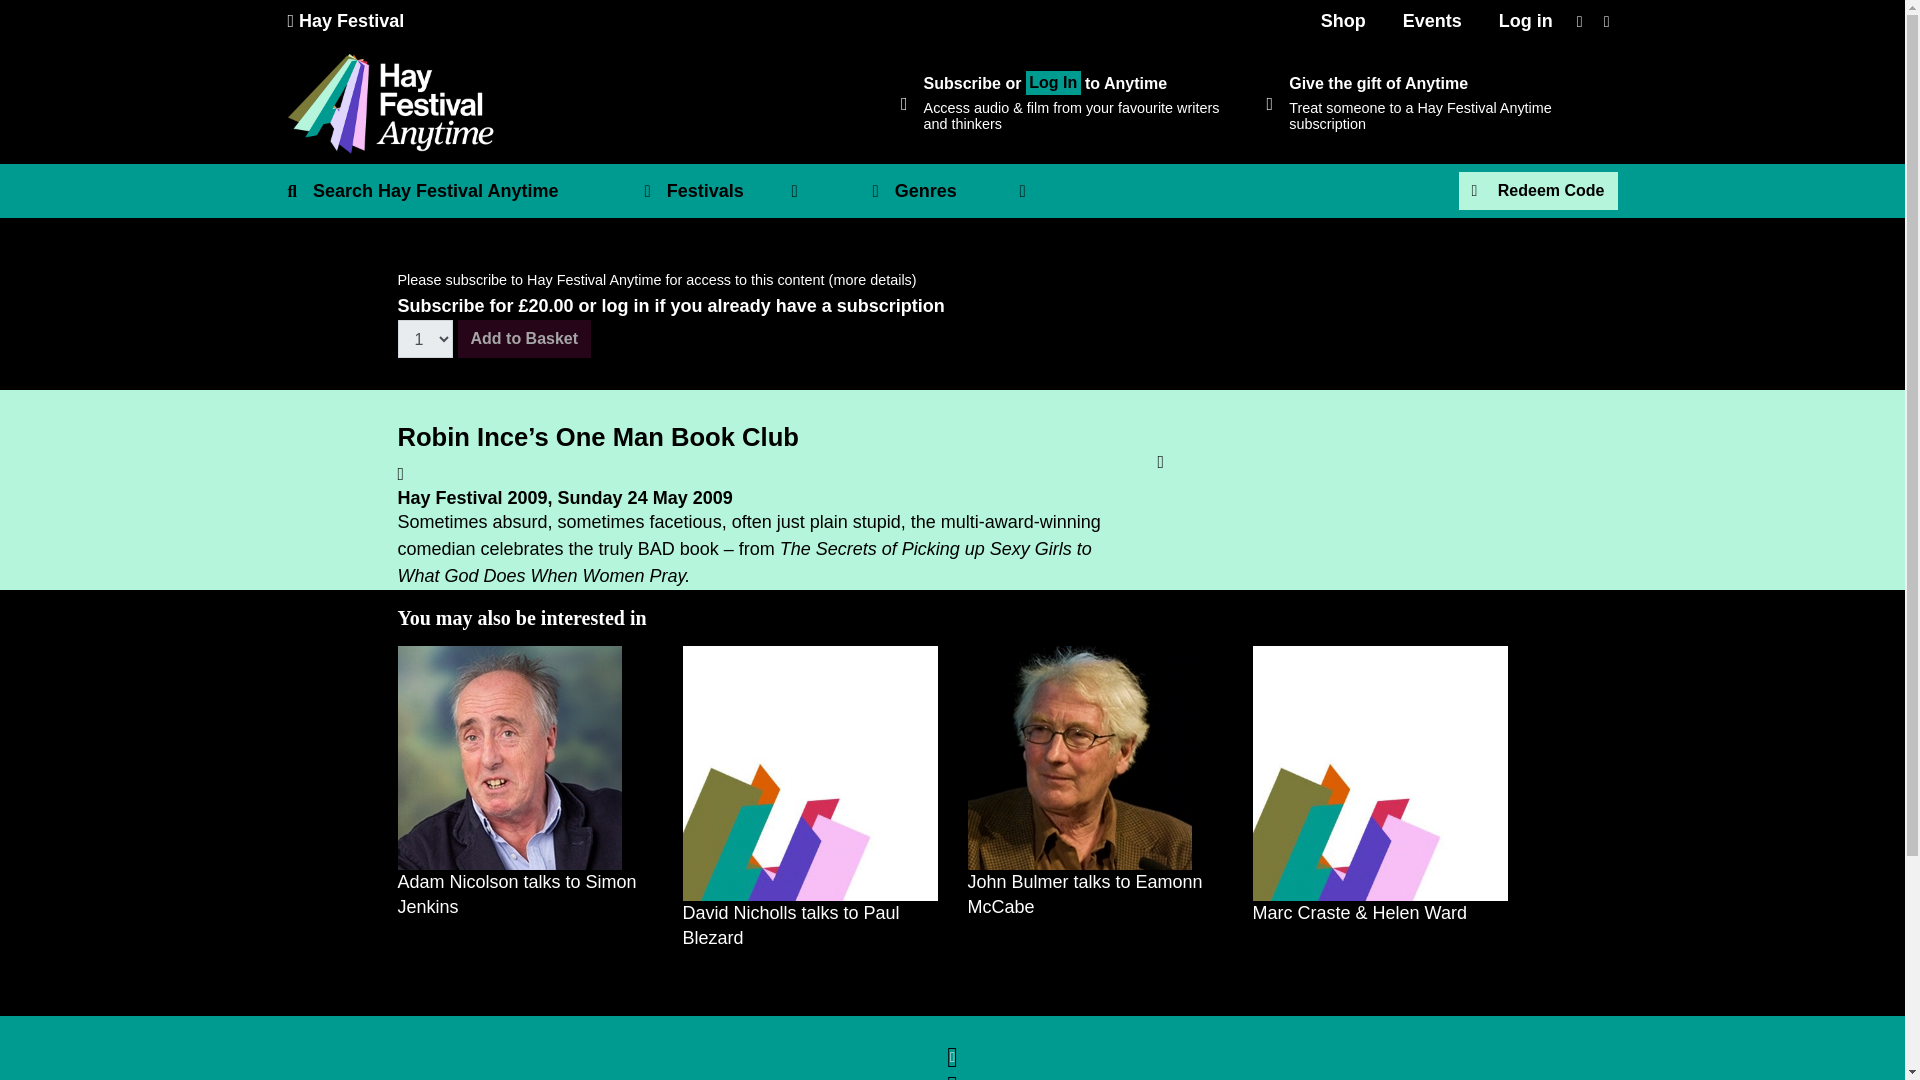 This screenshot has height=1080, width=1920. Describe the element at coordinates (732, 192) in the screenshot. I see `Festivals` at that location.